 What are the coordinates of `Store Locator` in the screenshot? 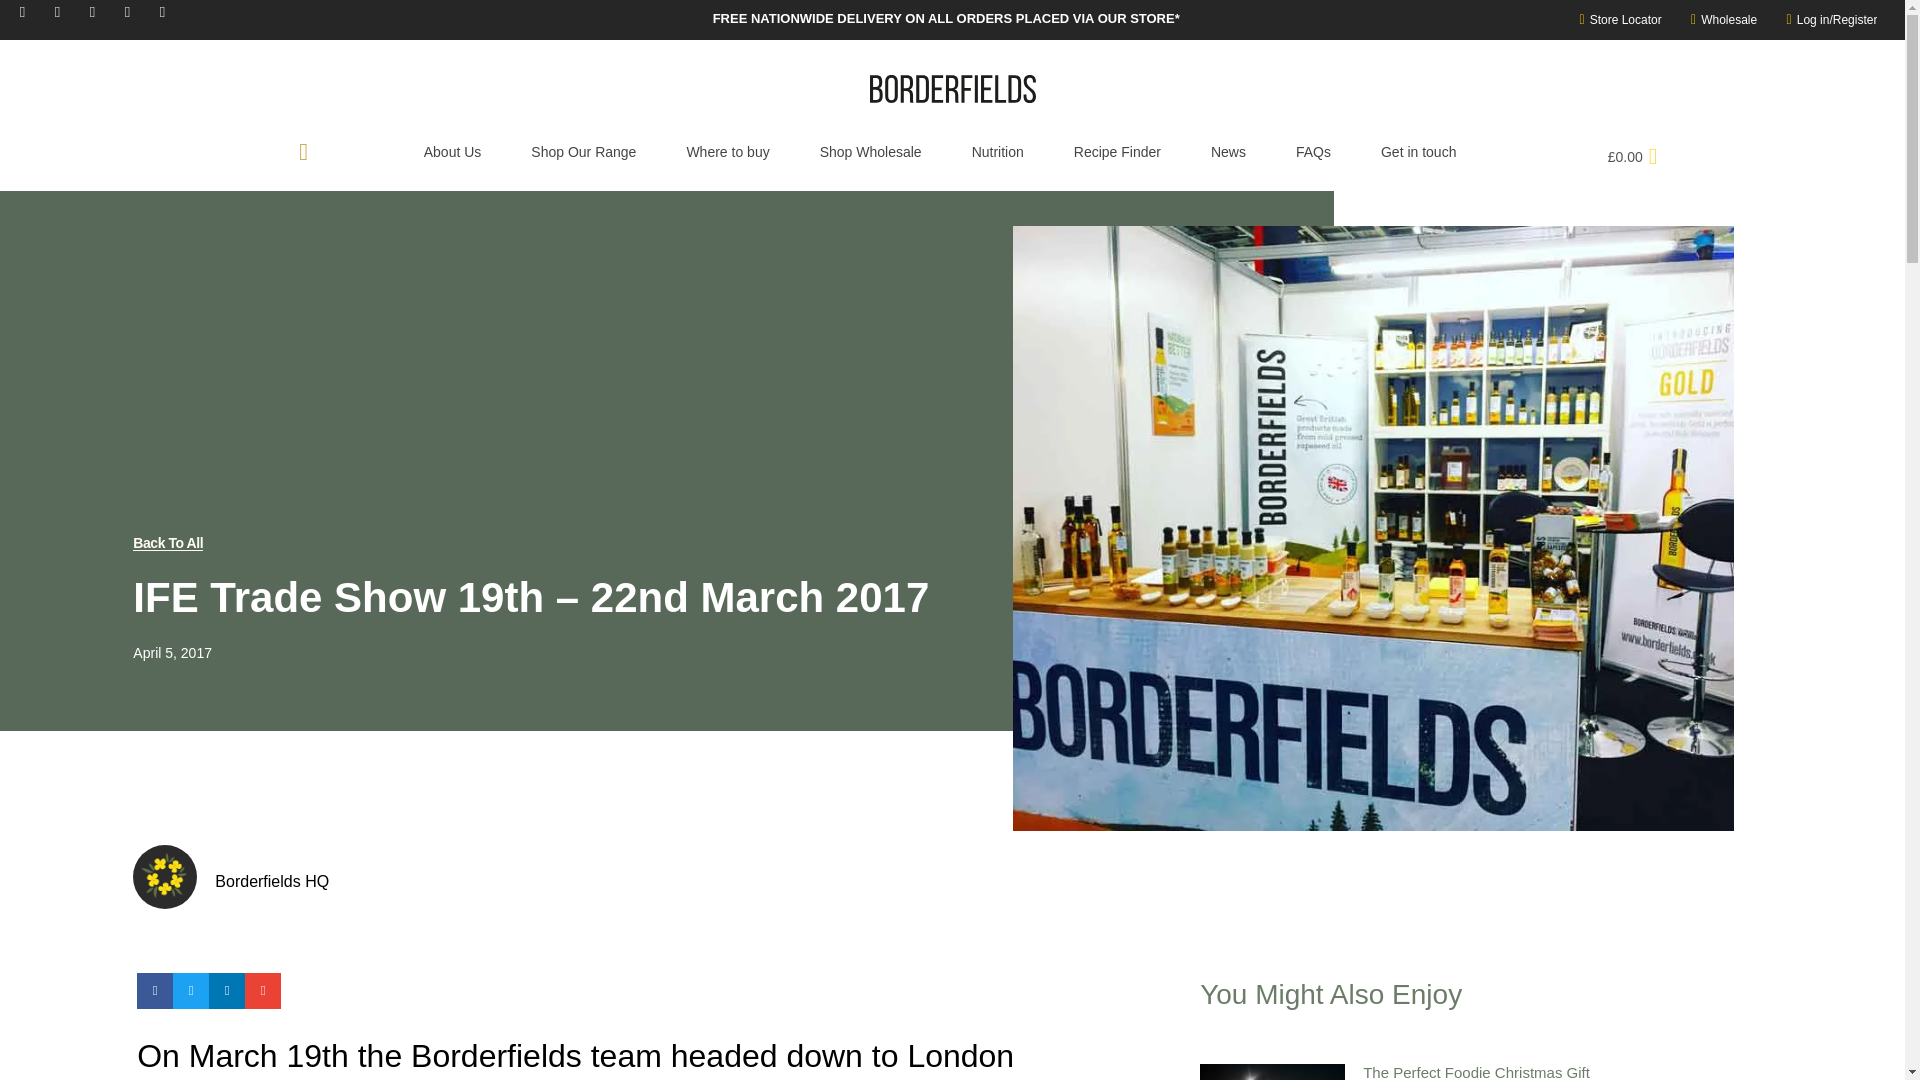 It's located at (1614, 20).